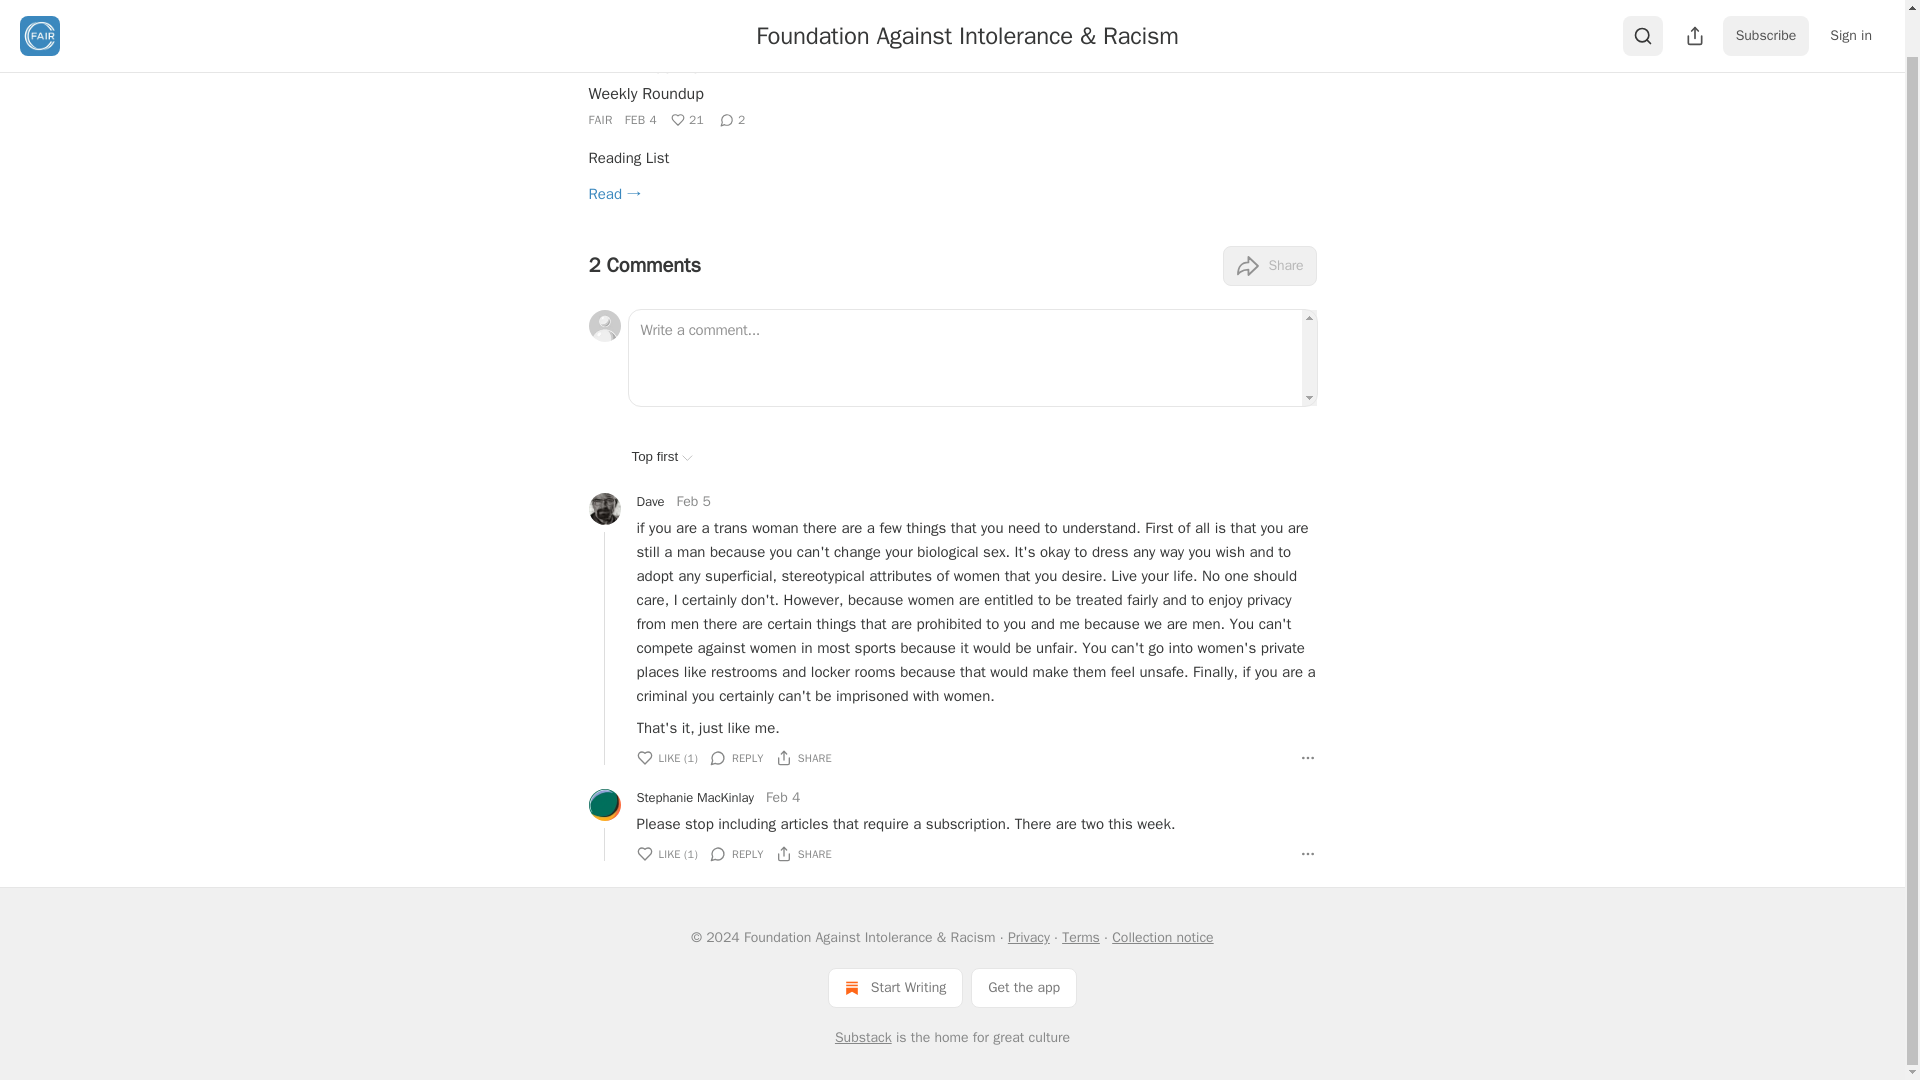 The image size is (1920, 1080). What do you see at coordinates (733, 120) in the screenshot?
I see `2` at bounding box center [733, 120].